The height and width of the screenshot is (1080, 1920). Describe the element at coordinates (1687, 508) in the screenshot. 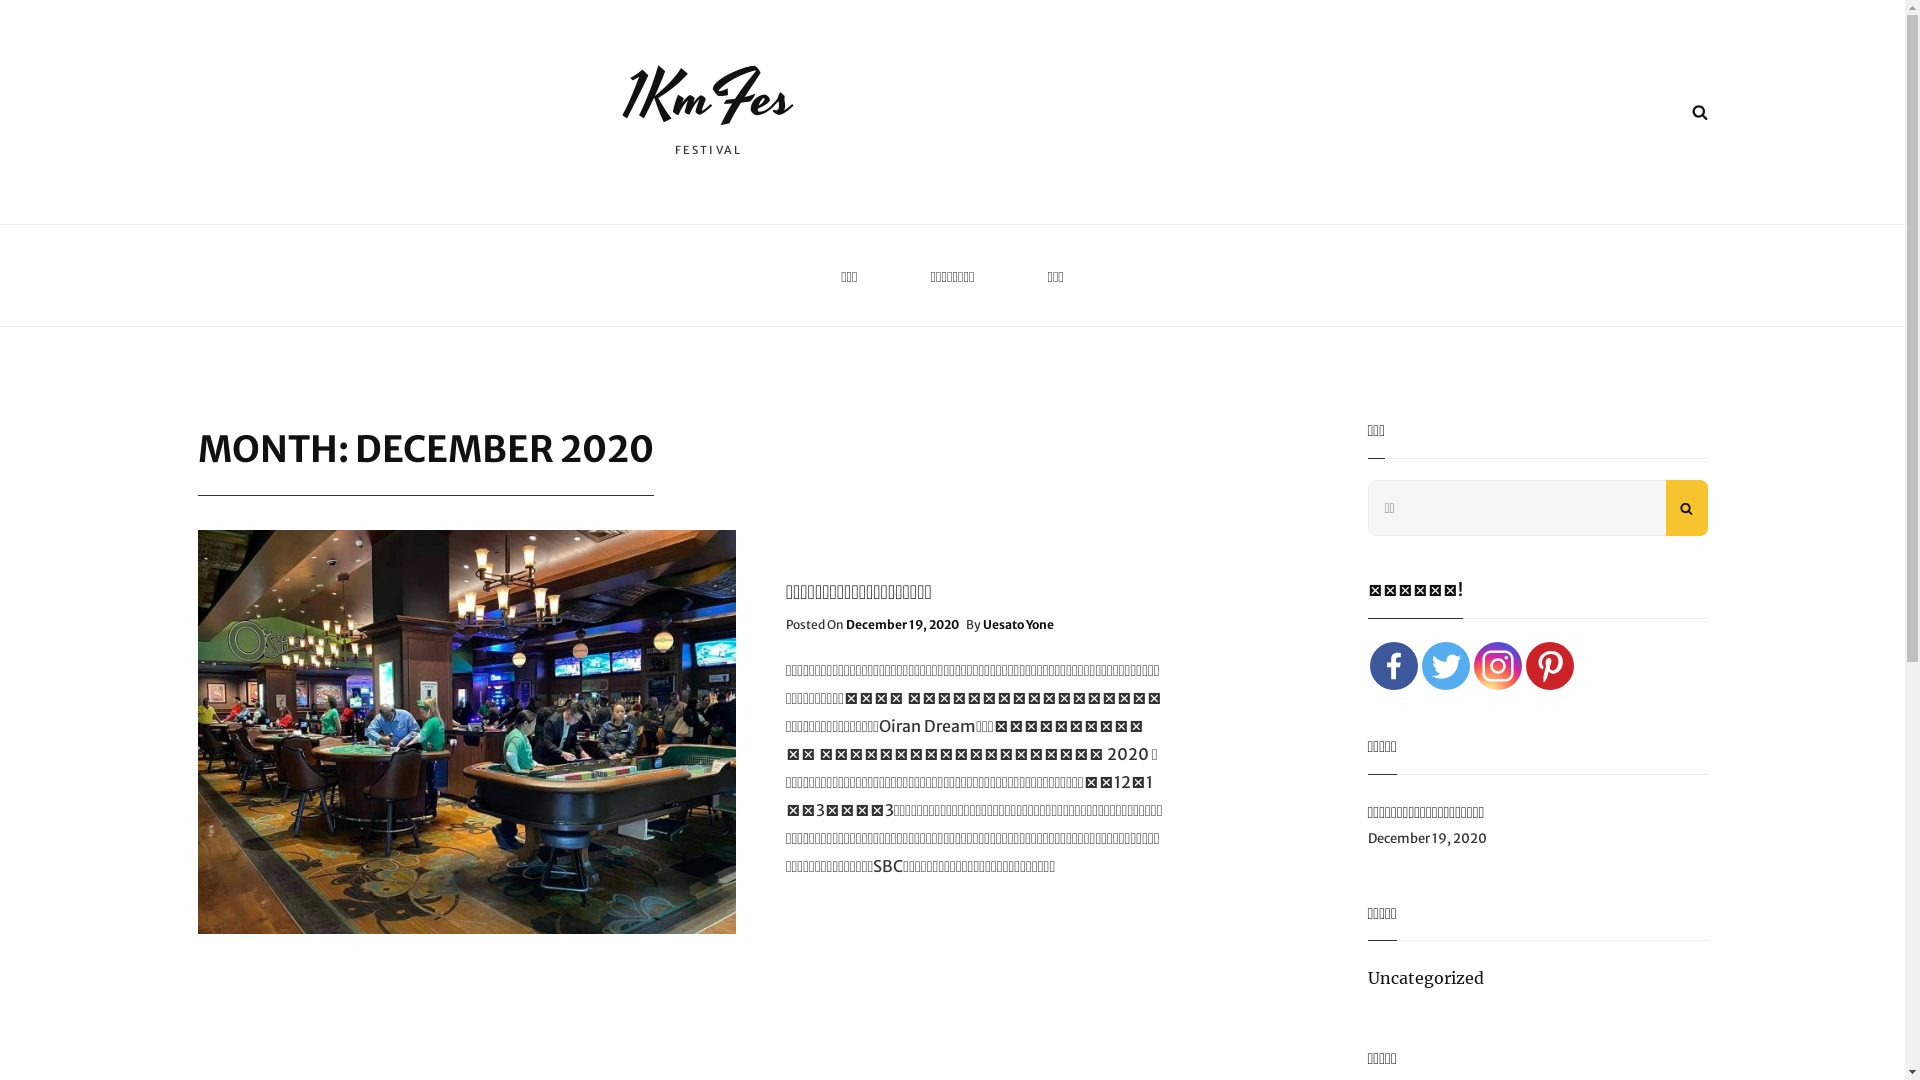

I see `SEARCH` at that location.